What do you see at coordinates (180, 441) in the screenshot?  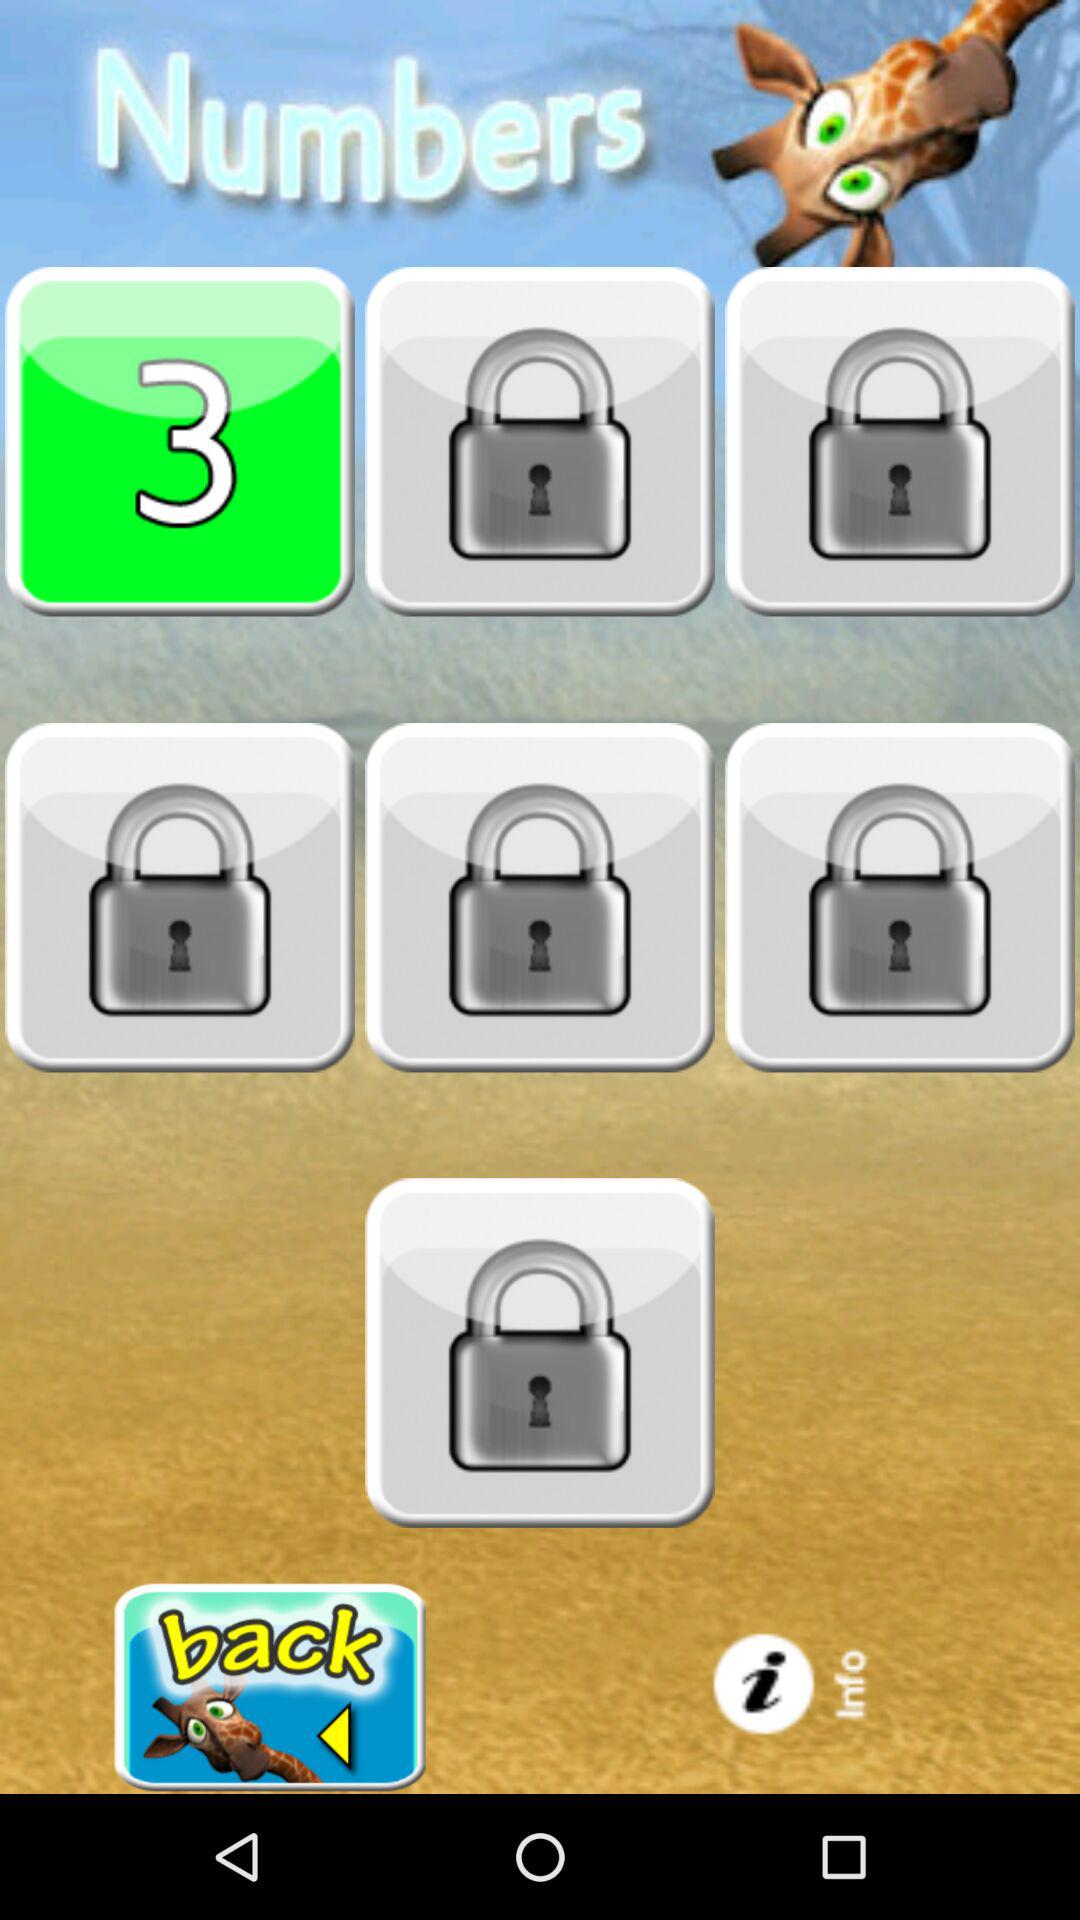 I see `choose selection` at bounding box center [180, 441].